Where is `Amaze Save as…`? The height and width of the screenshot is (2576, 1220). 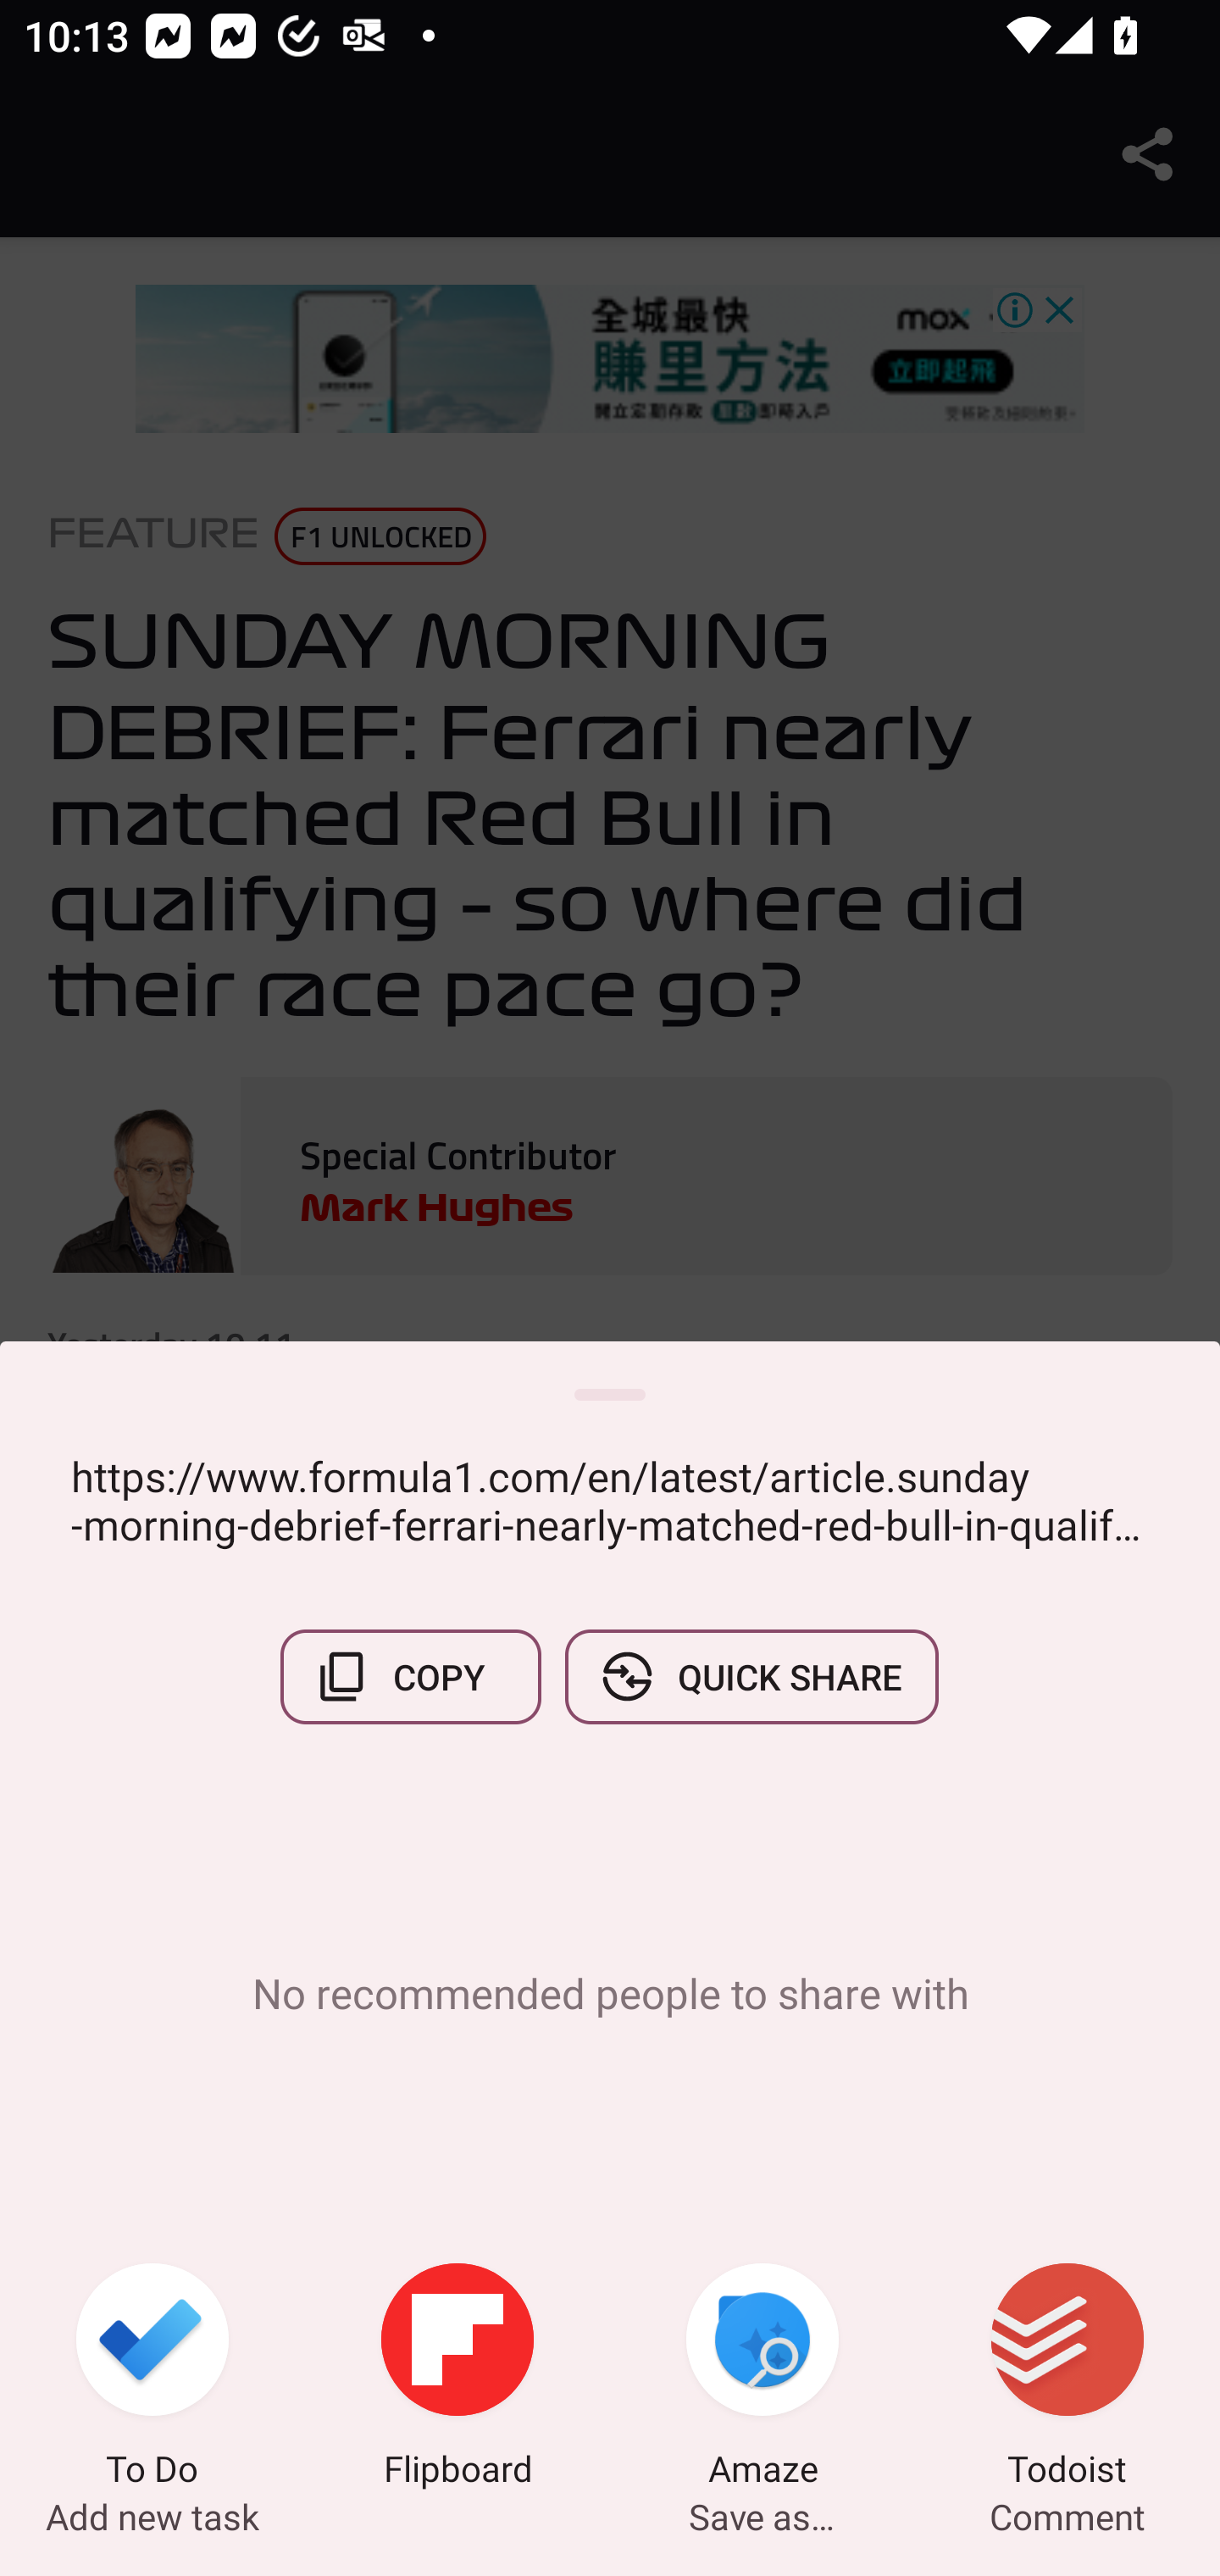 Amaze Save as… is located at coordinates (762, 2379).